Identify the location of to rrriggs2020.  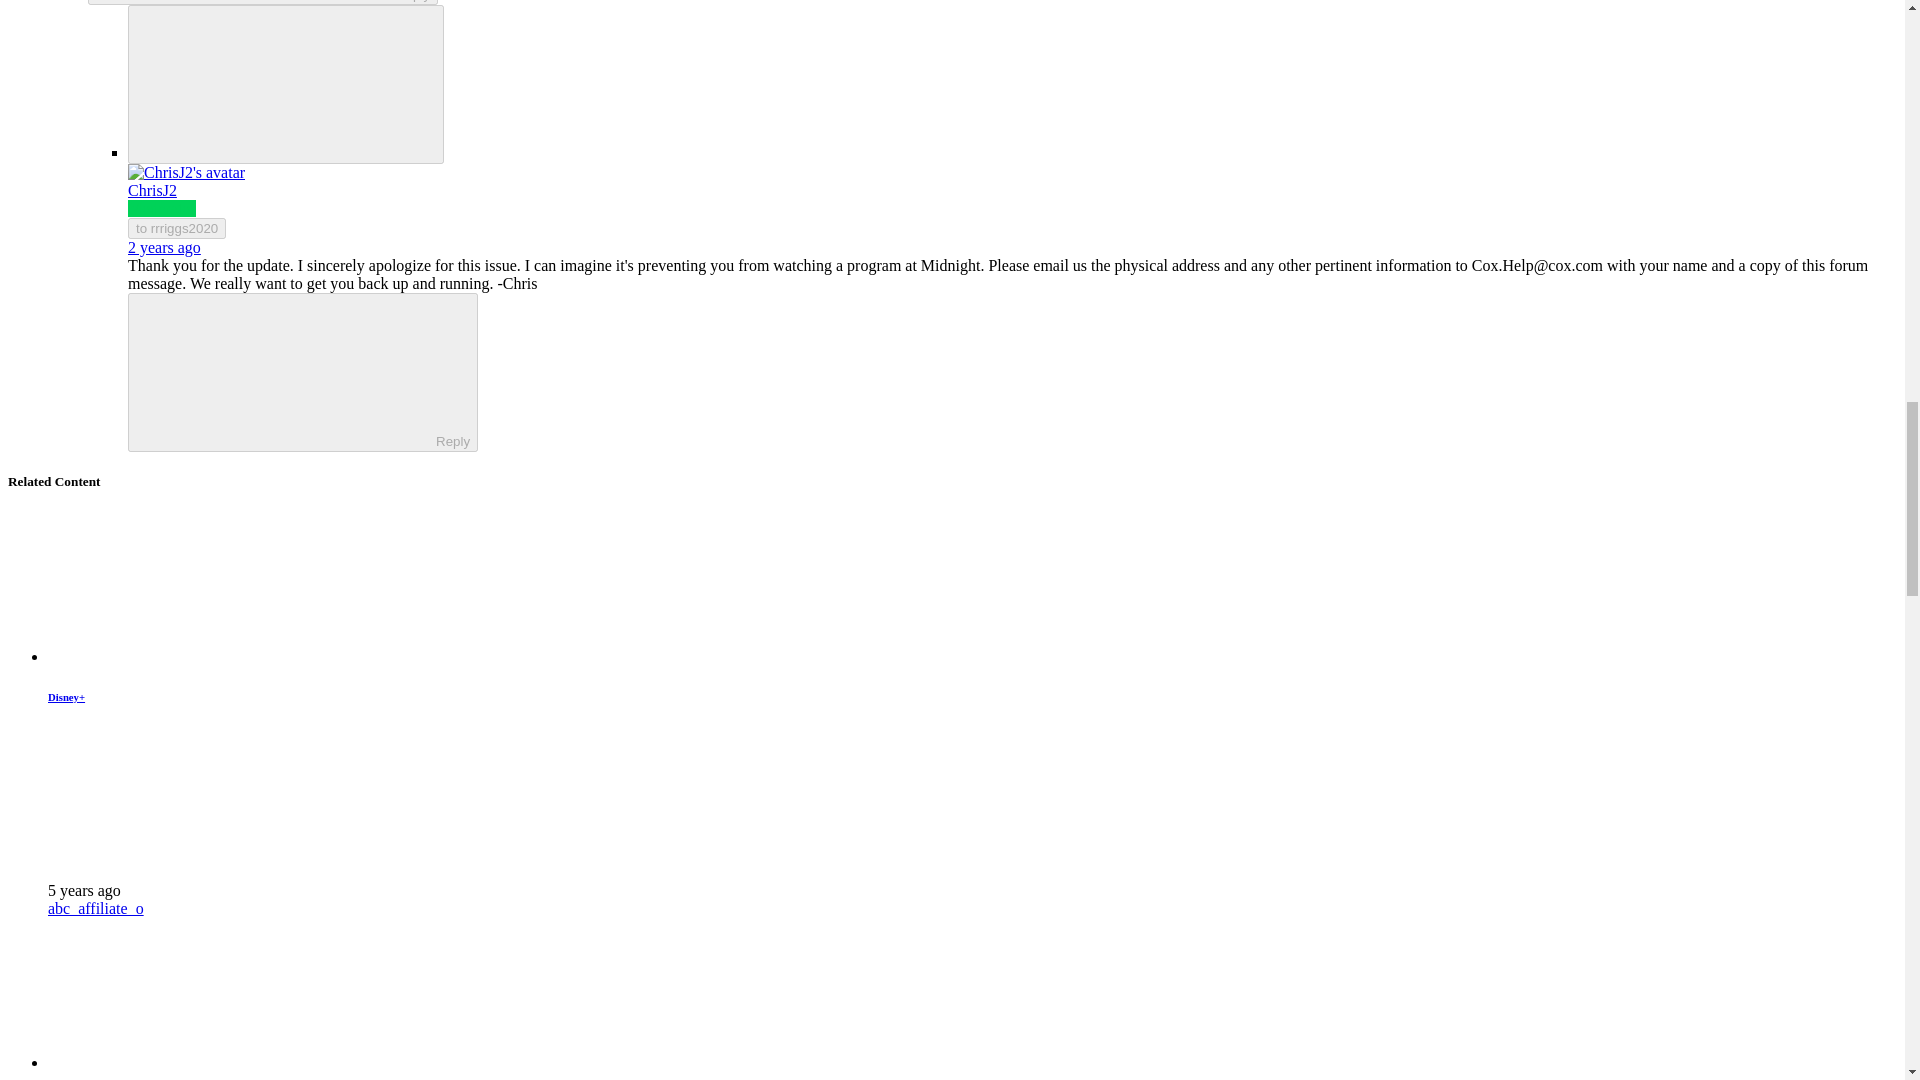
(177, 228).